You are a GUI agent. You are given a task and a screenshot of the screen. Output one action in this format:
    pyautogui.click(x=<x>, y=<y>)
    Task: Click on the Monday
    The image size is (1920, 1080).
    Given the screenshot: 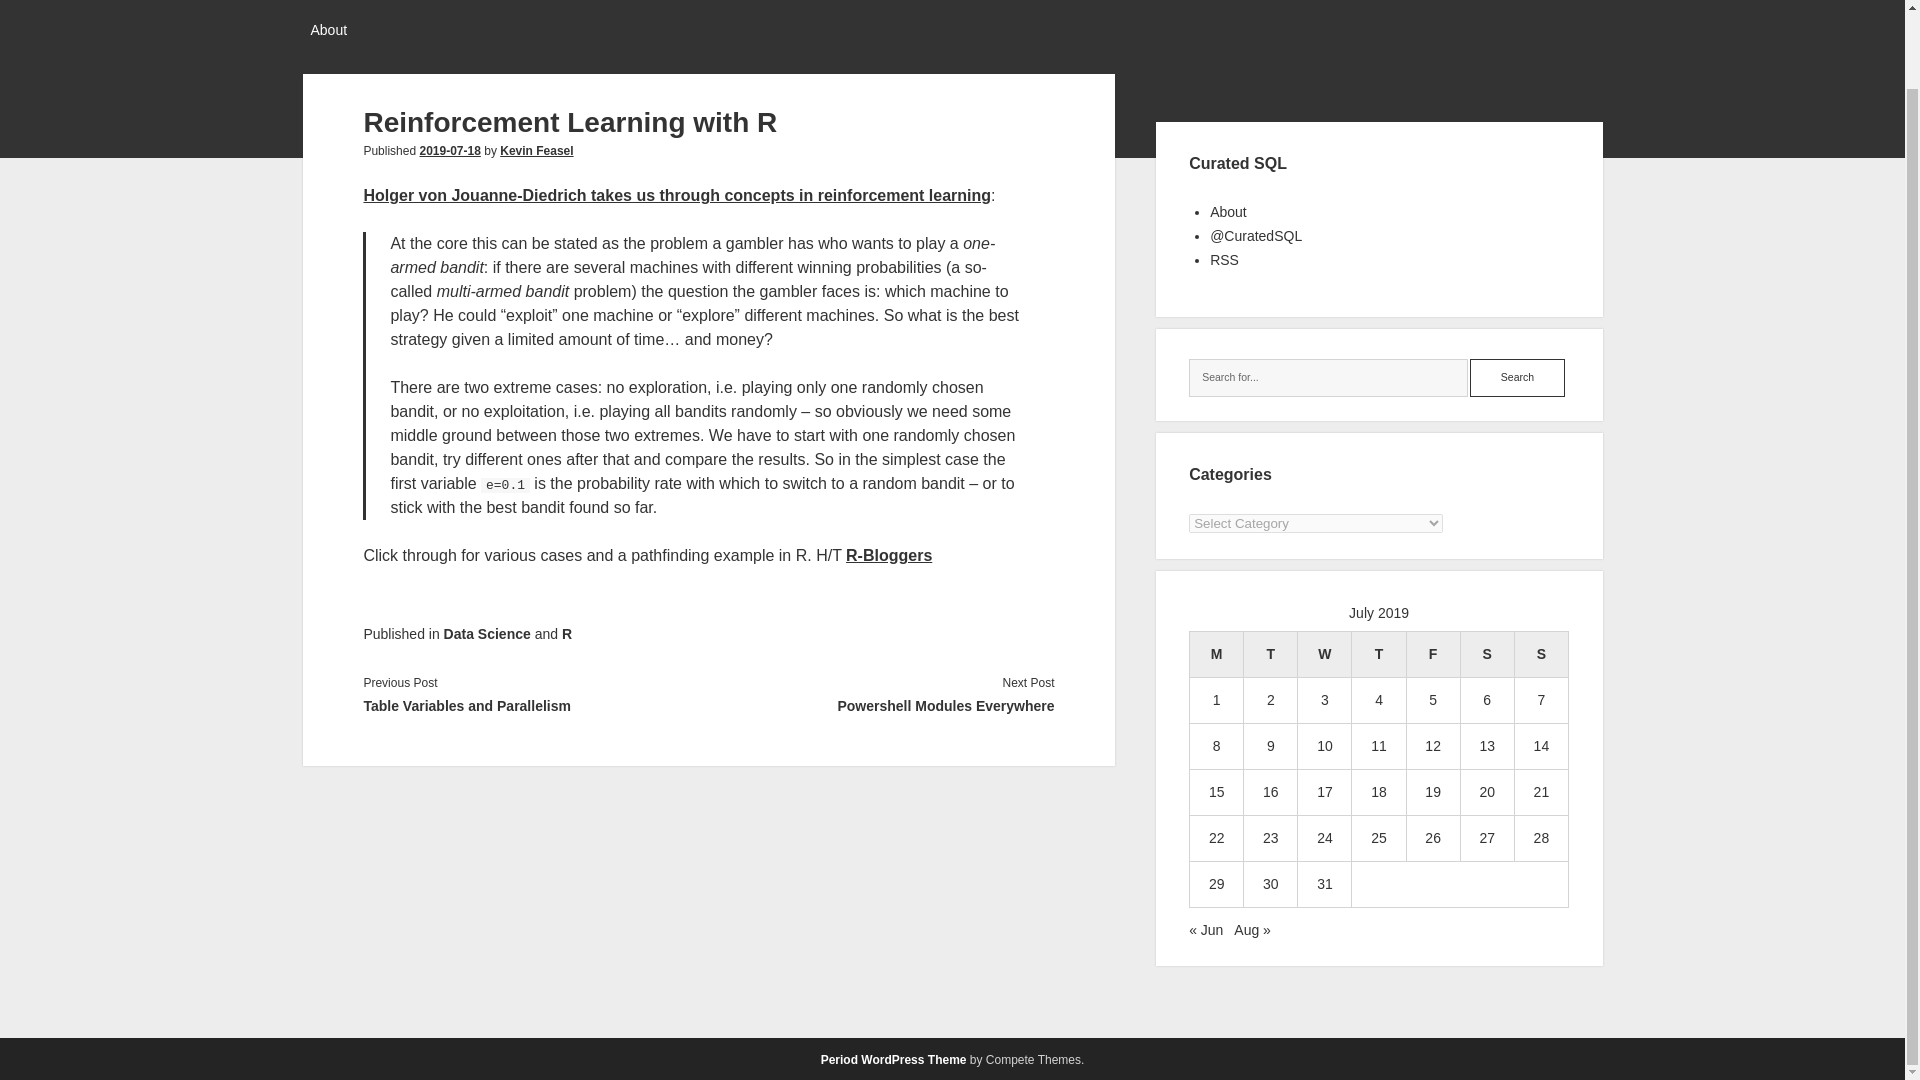 What is the action you would take?
    pyautogui.click(x=1217, y=654)
    